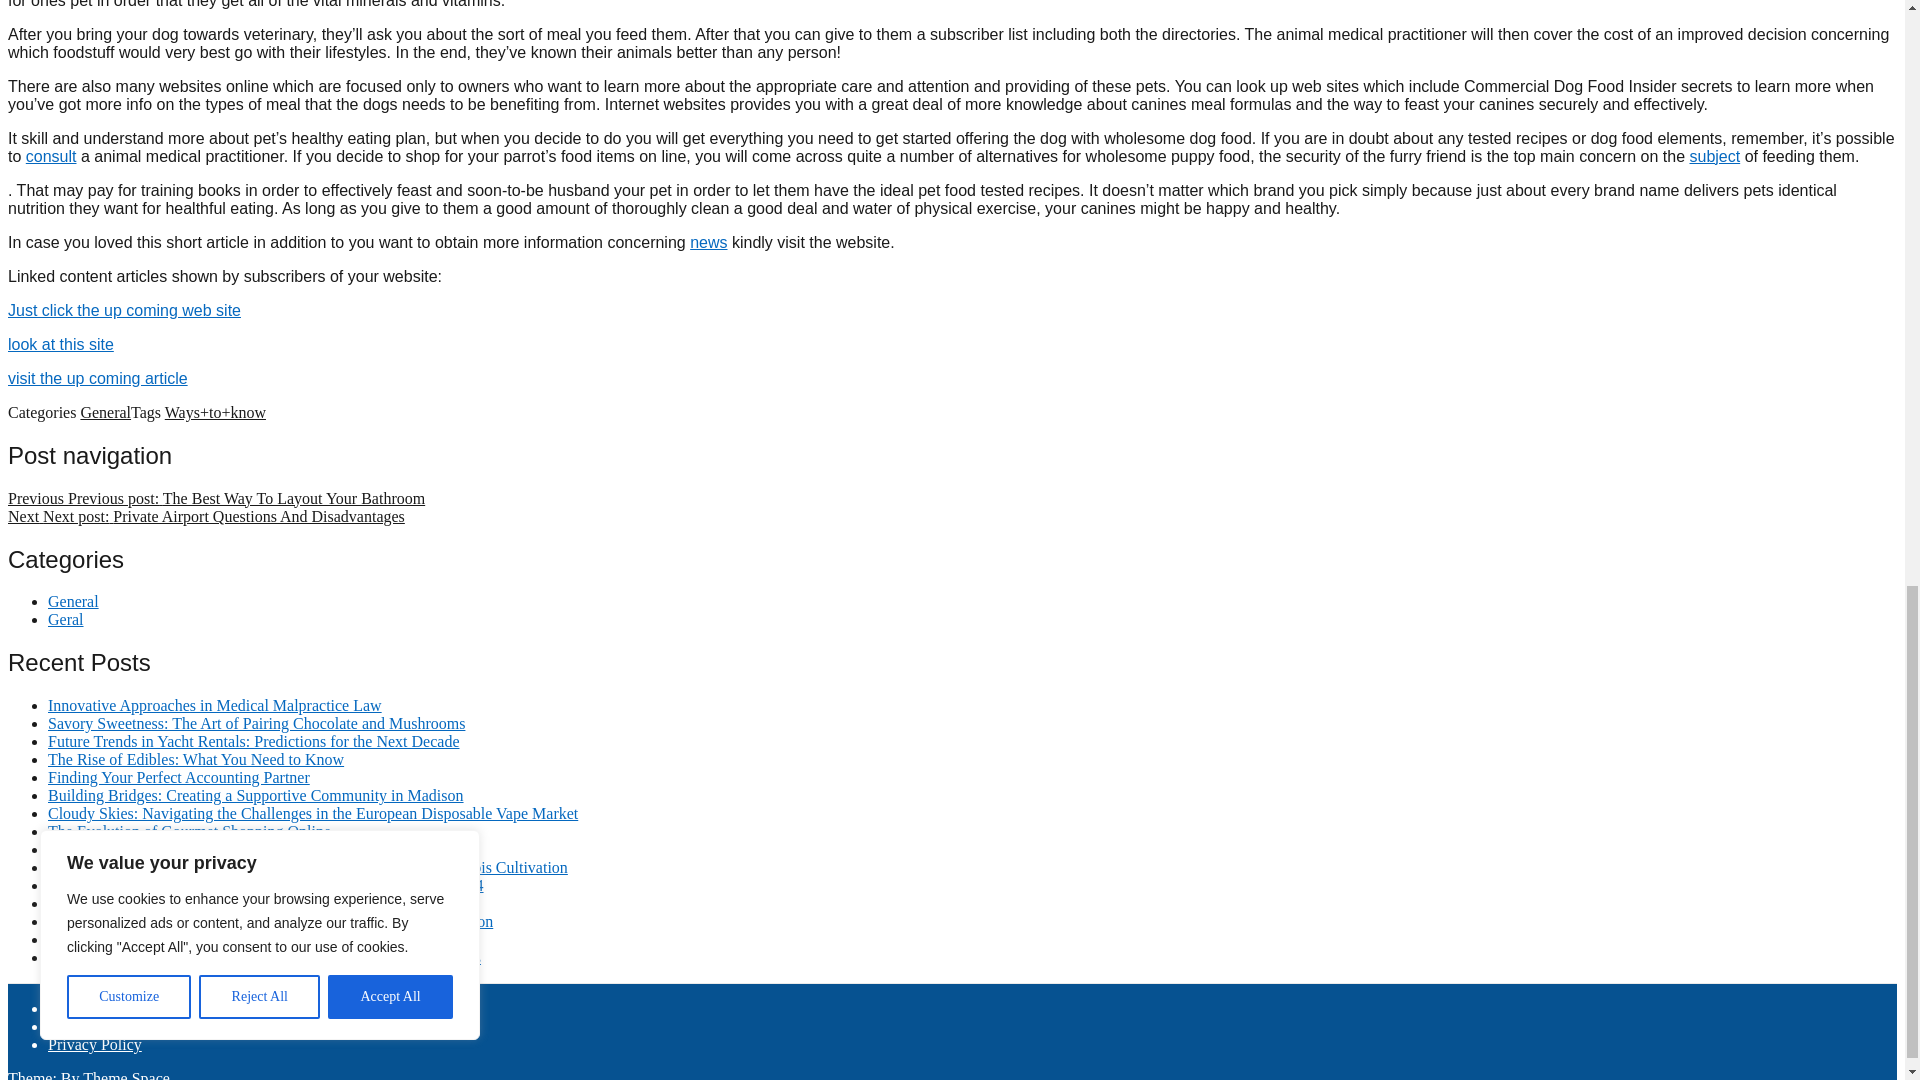  What do you see at coordinates (124, 310) in the screenshot?
I see `Just click the up coming web site` at bounding box center [124, 310].